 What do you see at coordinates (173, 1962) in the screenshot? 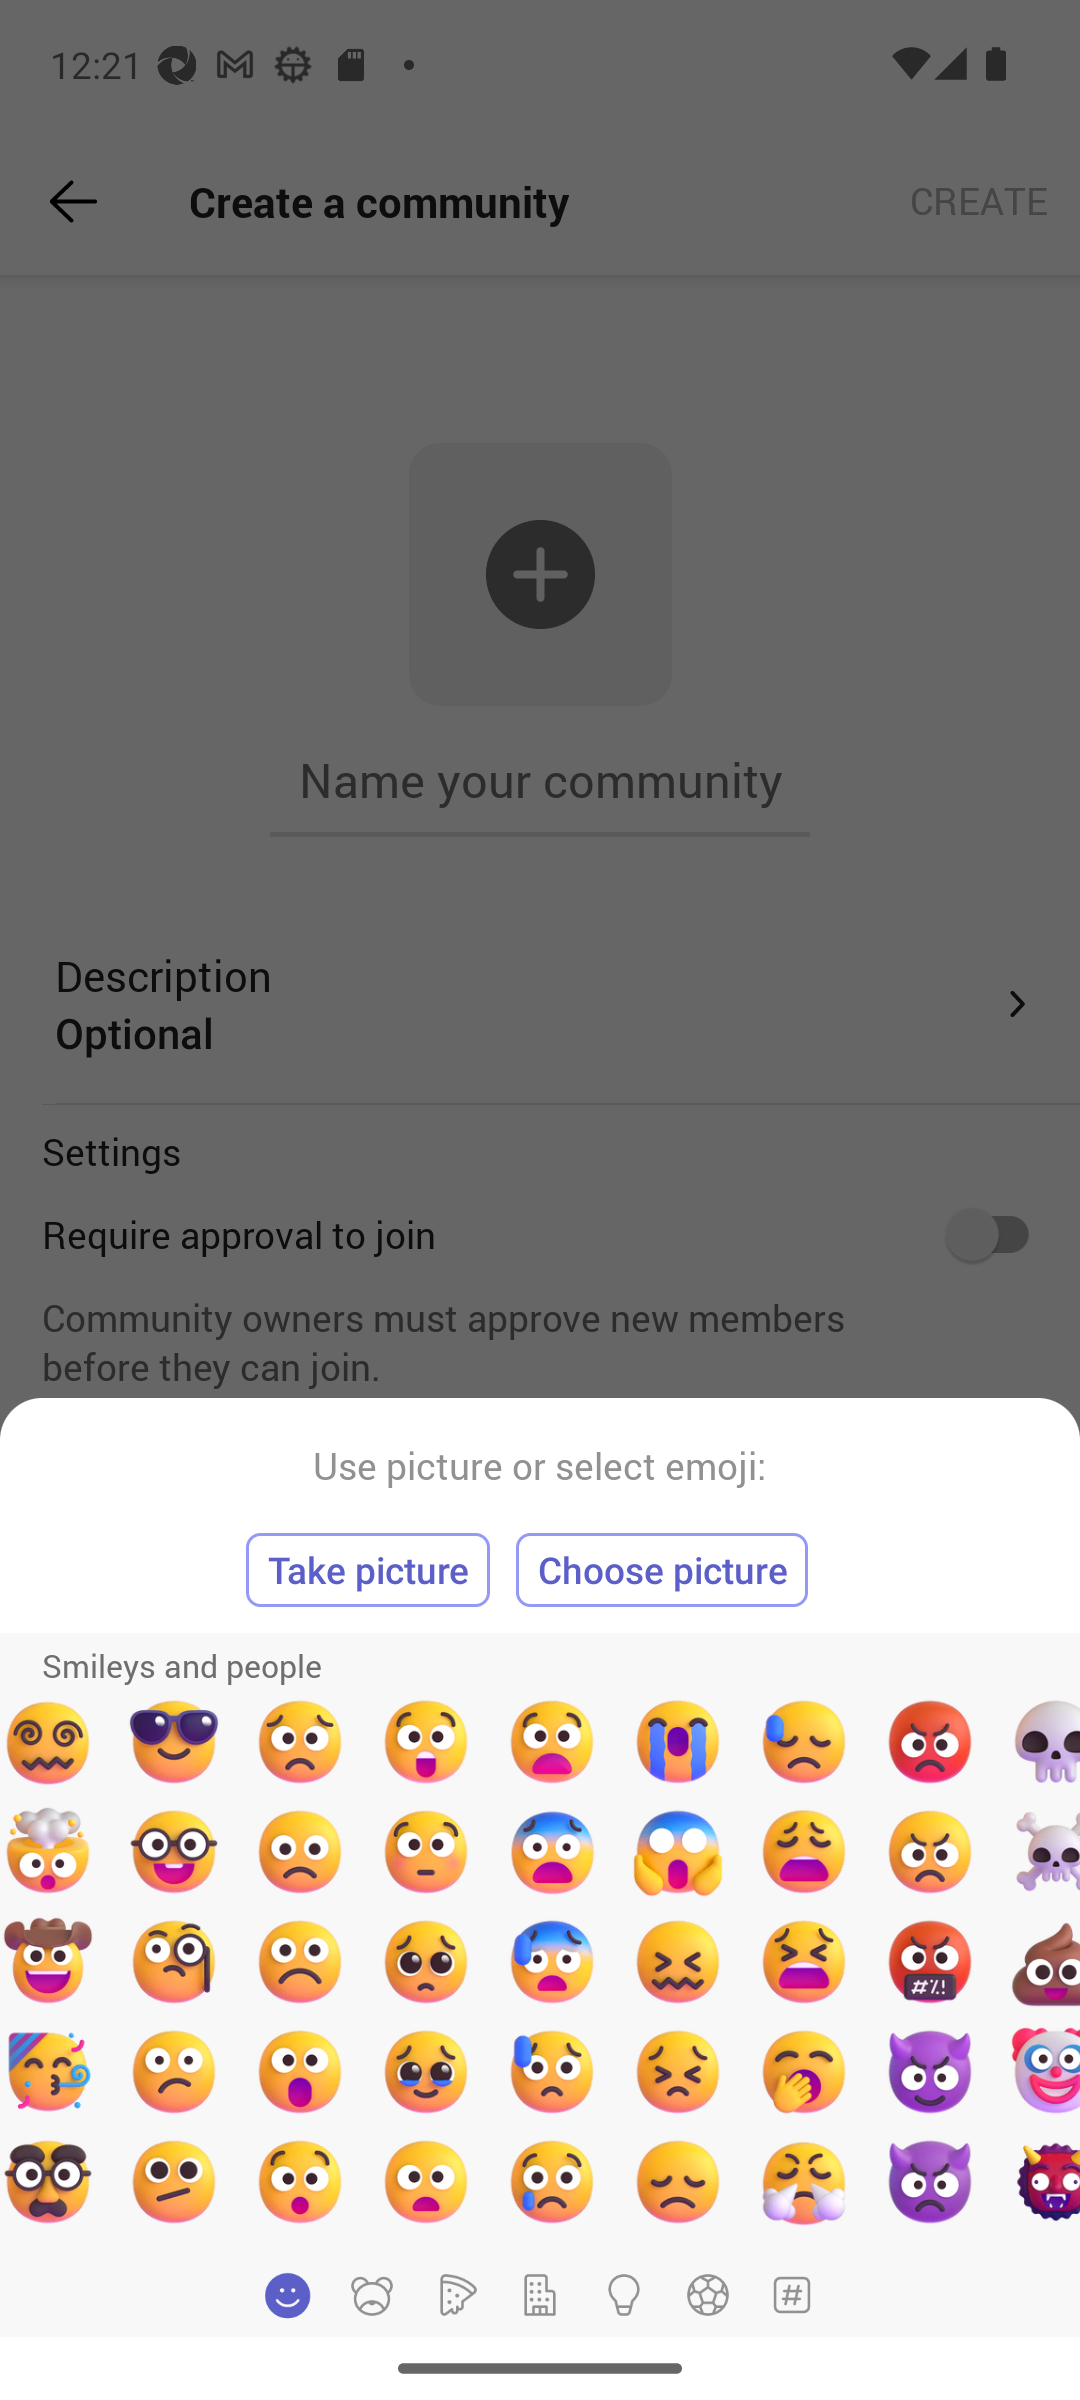
I see `Face with monocle emoji` at bounding box center [173, 1962].